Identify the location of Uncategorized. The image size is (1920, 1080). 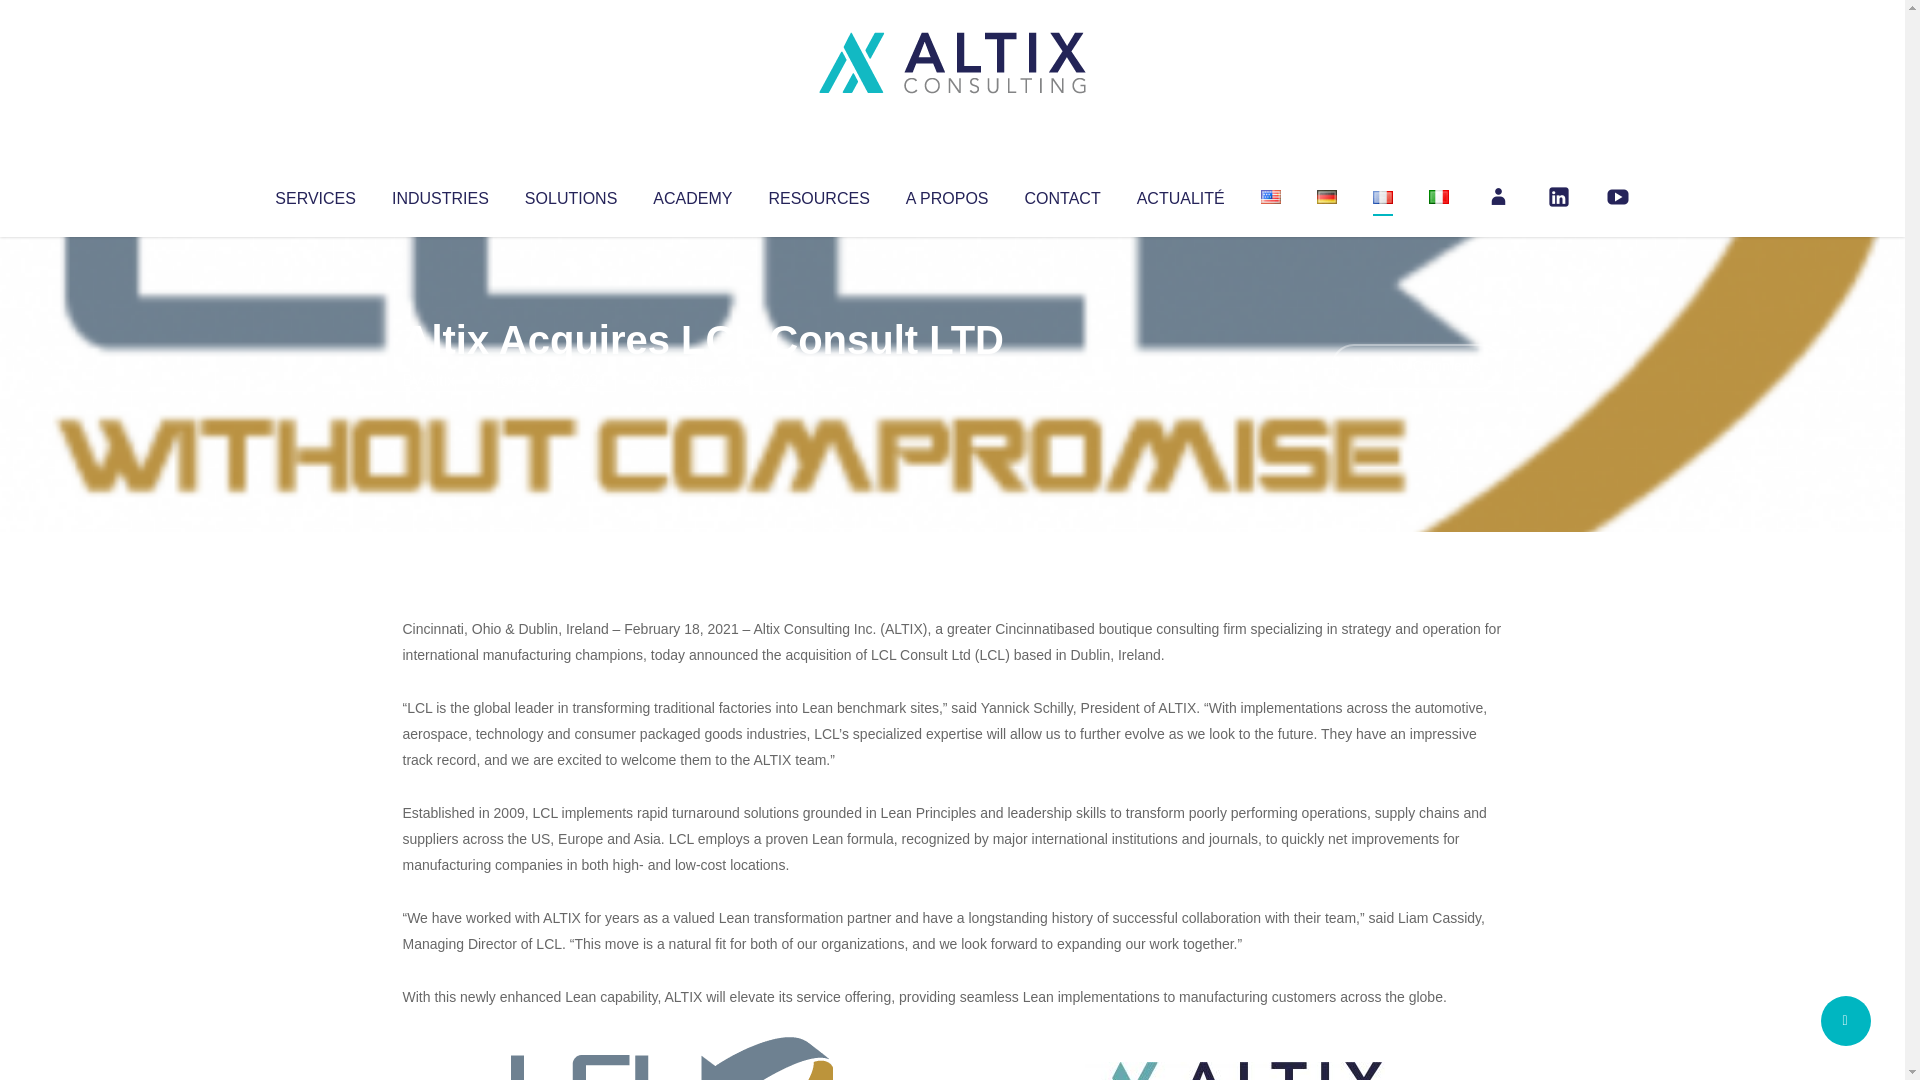
(699, 380).